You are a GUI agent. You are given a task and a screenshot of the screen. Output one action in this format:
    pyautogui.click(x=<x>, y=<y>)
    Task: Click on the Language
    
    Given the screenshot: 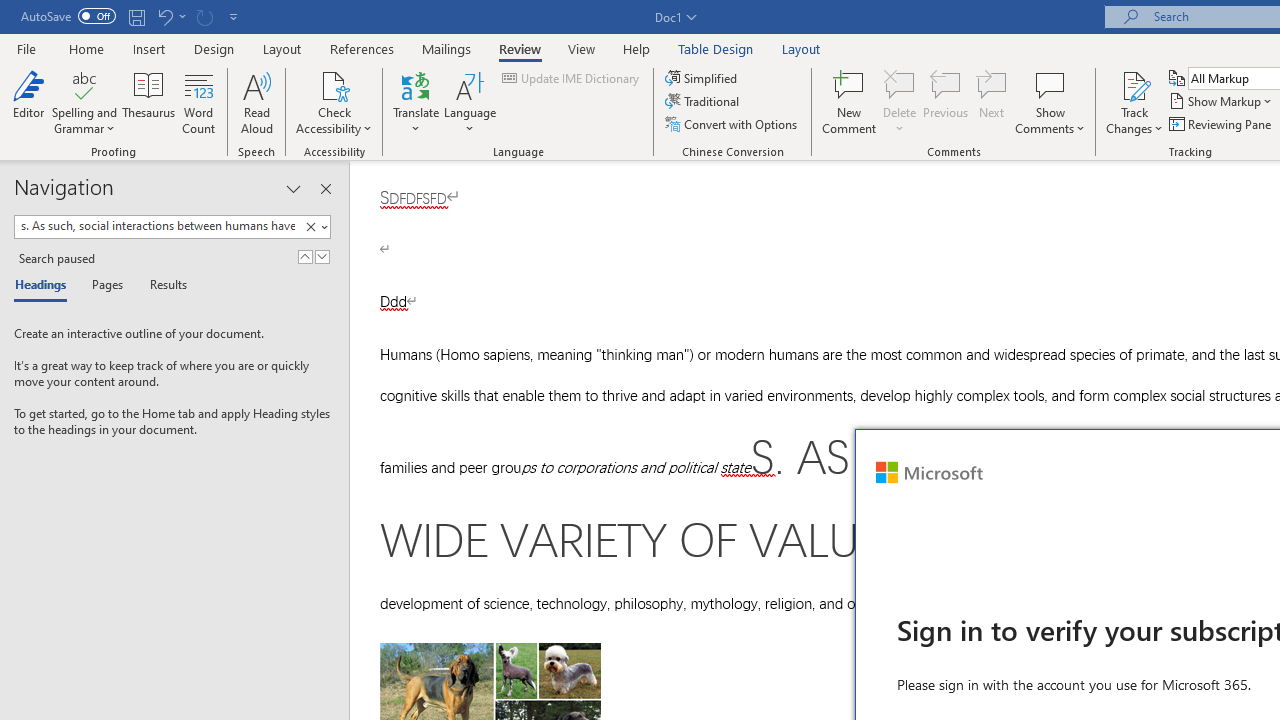 What is the action you would take?
    pyautogui.click(x=470, y=102)
    